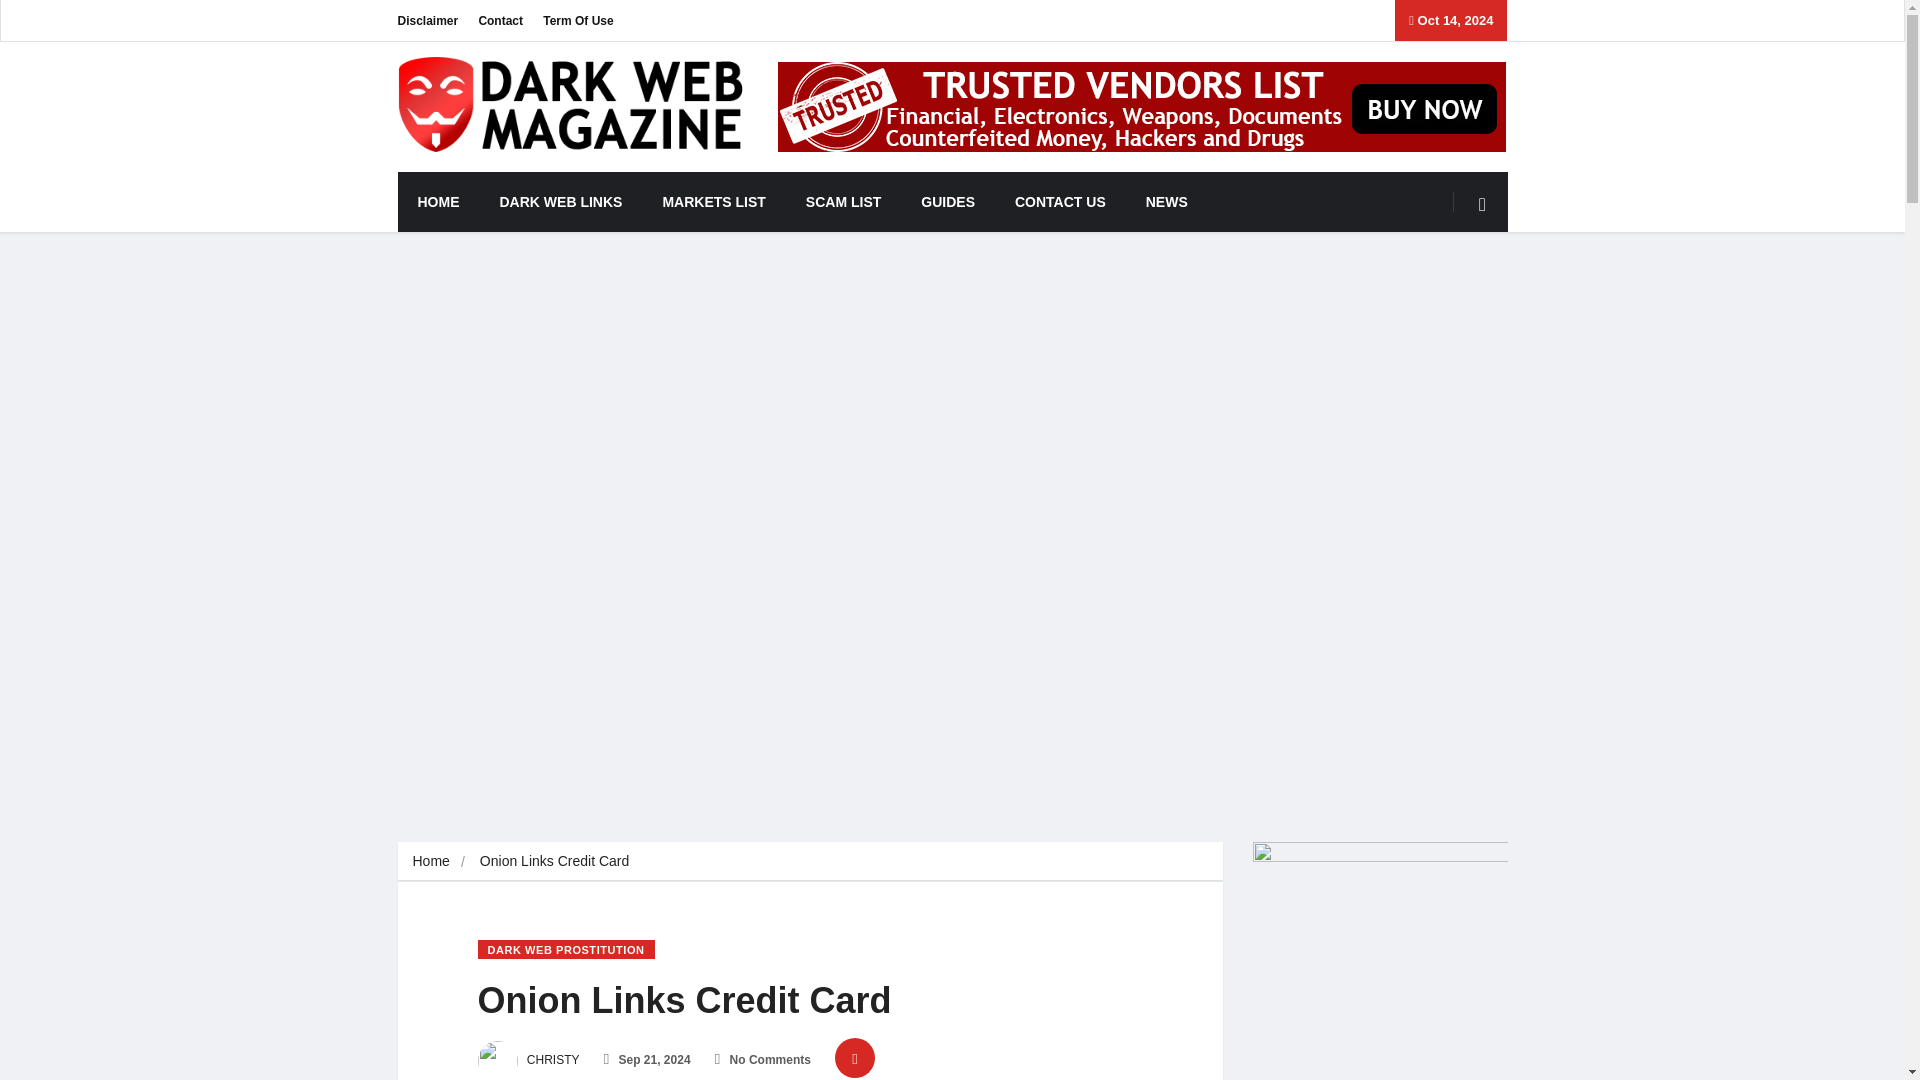 The image size is (1920, 1080). What do you see at coordinates (562, 202) in the screenshot?
I see `DARK WEB LINKS` at bounding box center [562, 202].